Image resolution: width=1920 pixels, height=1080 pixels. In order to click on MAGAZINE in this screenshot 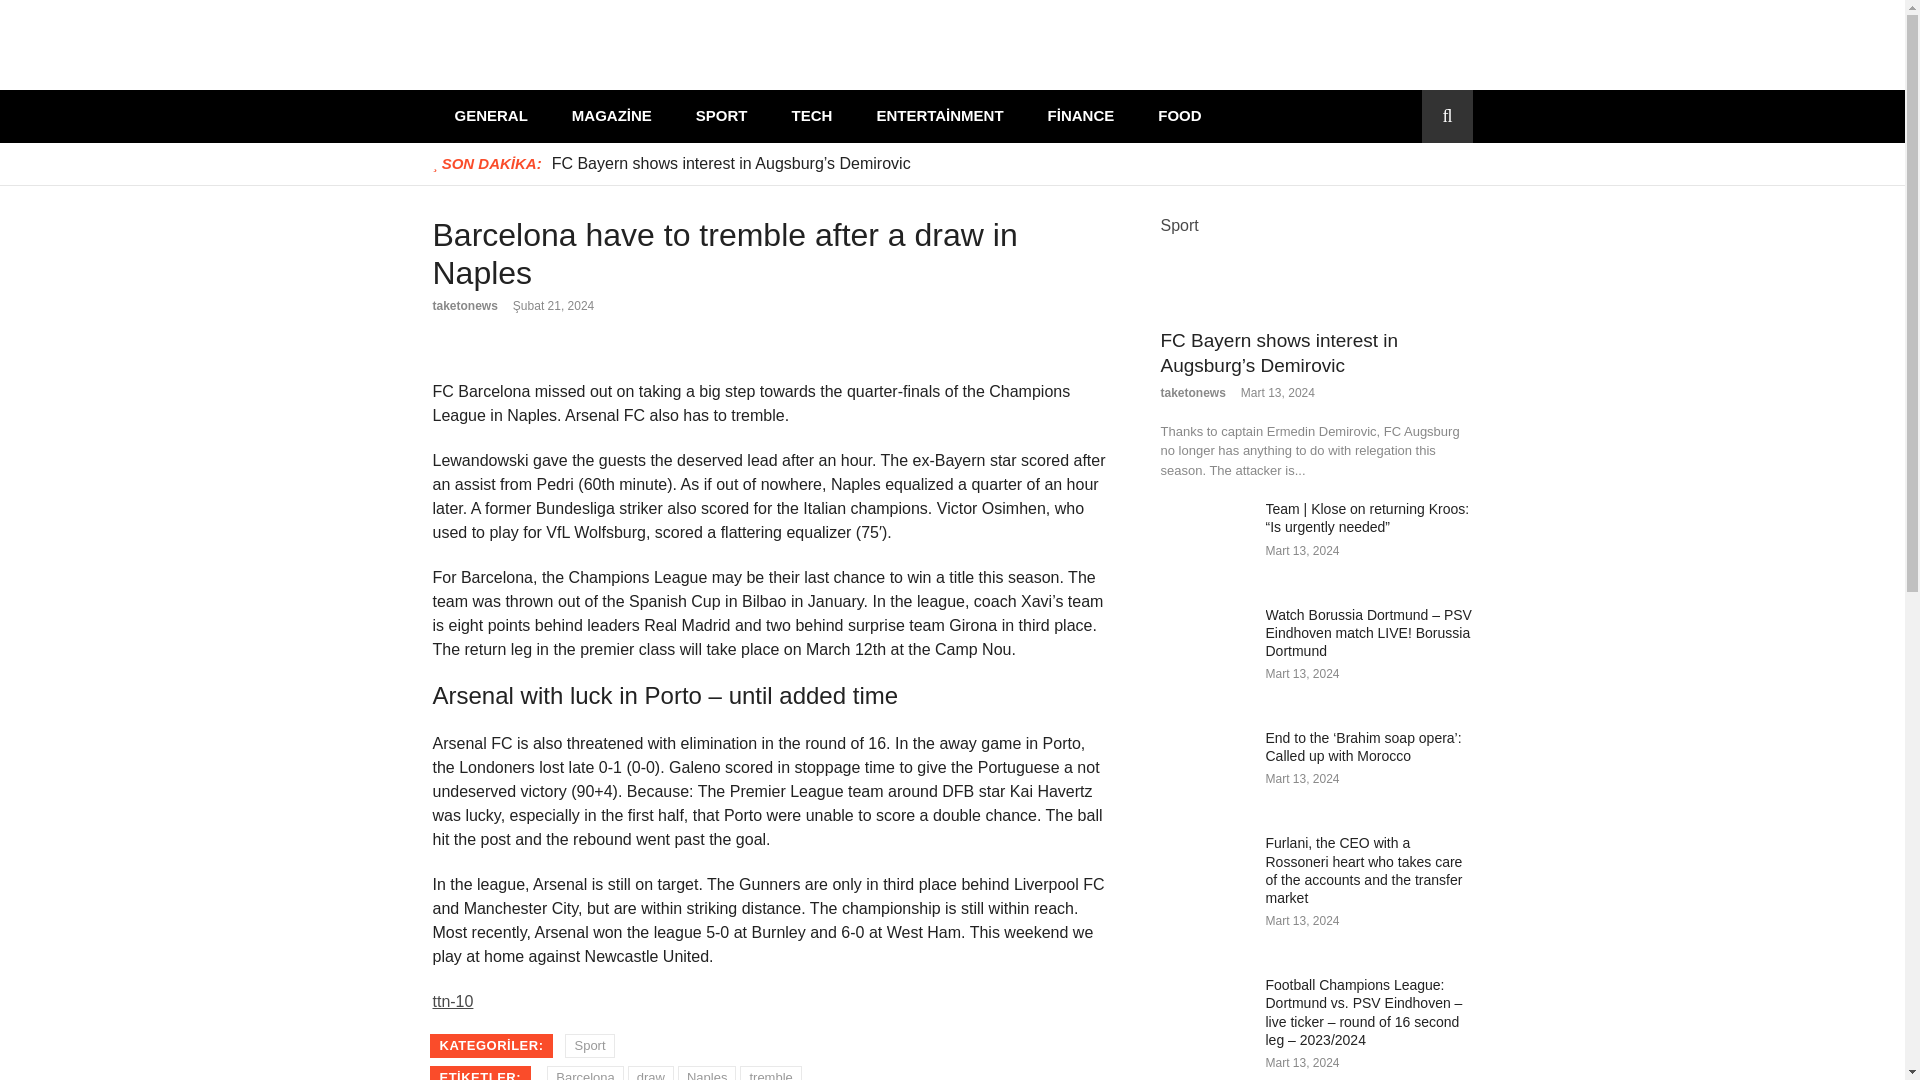, I will do `click(611, 116)`.